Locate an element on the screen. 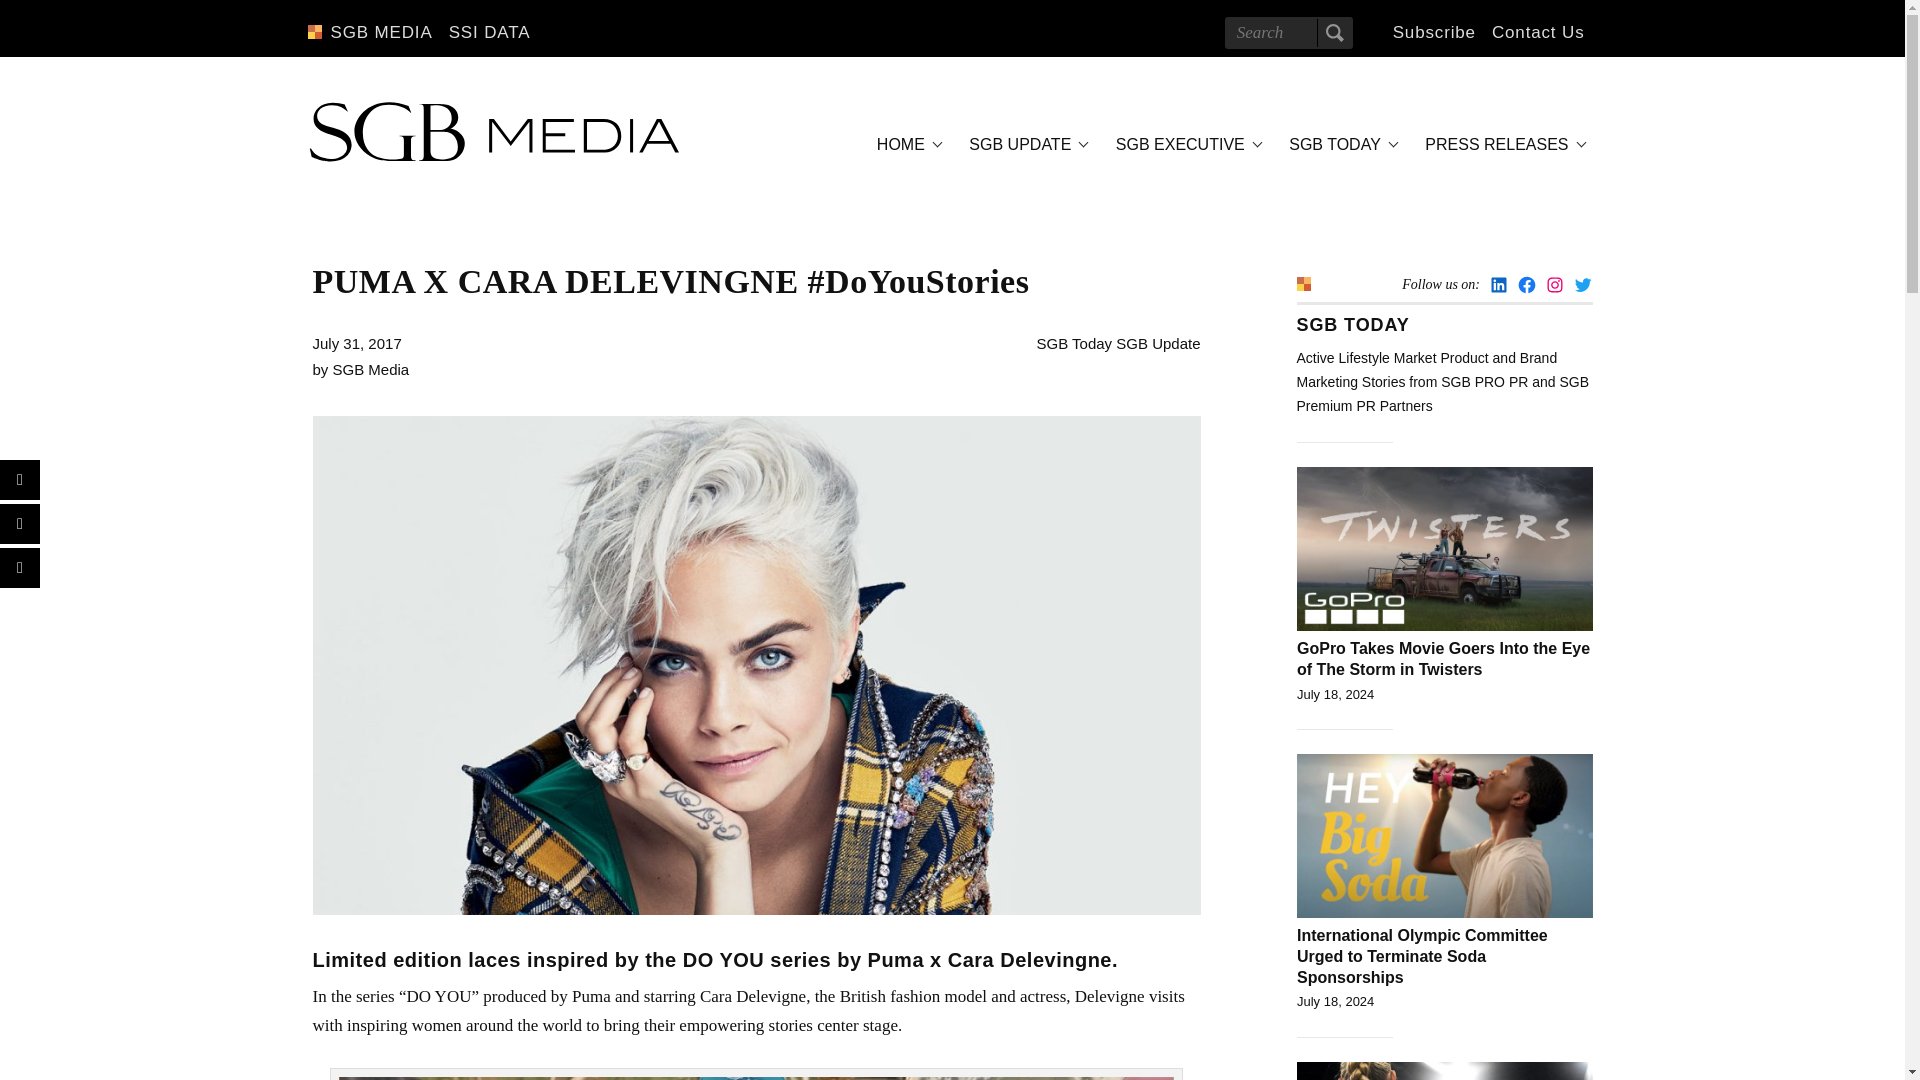 Image resolution: width=1920 pixels, height=1080 pixels. HOME is located at coordinates (906, 144).